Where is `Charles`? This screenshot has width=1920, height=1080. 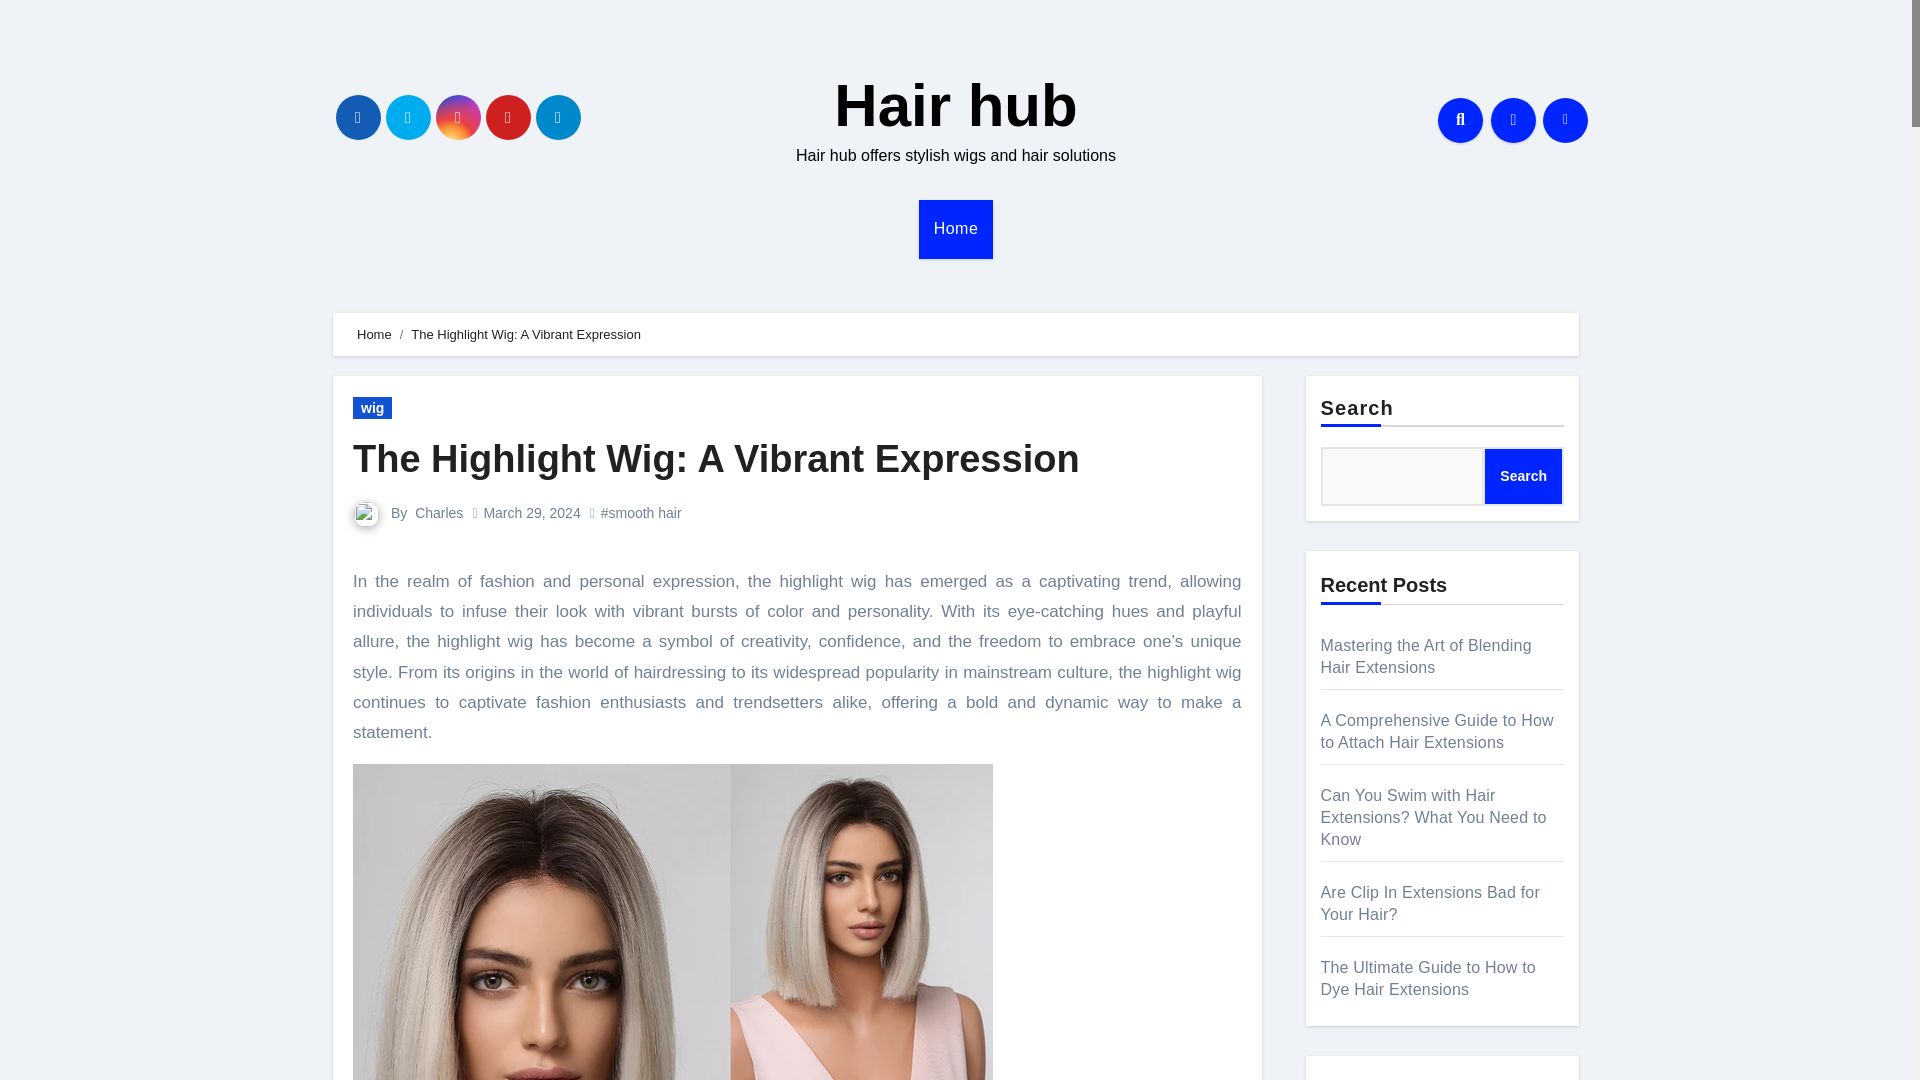 Charles is located at coordinates (438, 512).